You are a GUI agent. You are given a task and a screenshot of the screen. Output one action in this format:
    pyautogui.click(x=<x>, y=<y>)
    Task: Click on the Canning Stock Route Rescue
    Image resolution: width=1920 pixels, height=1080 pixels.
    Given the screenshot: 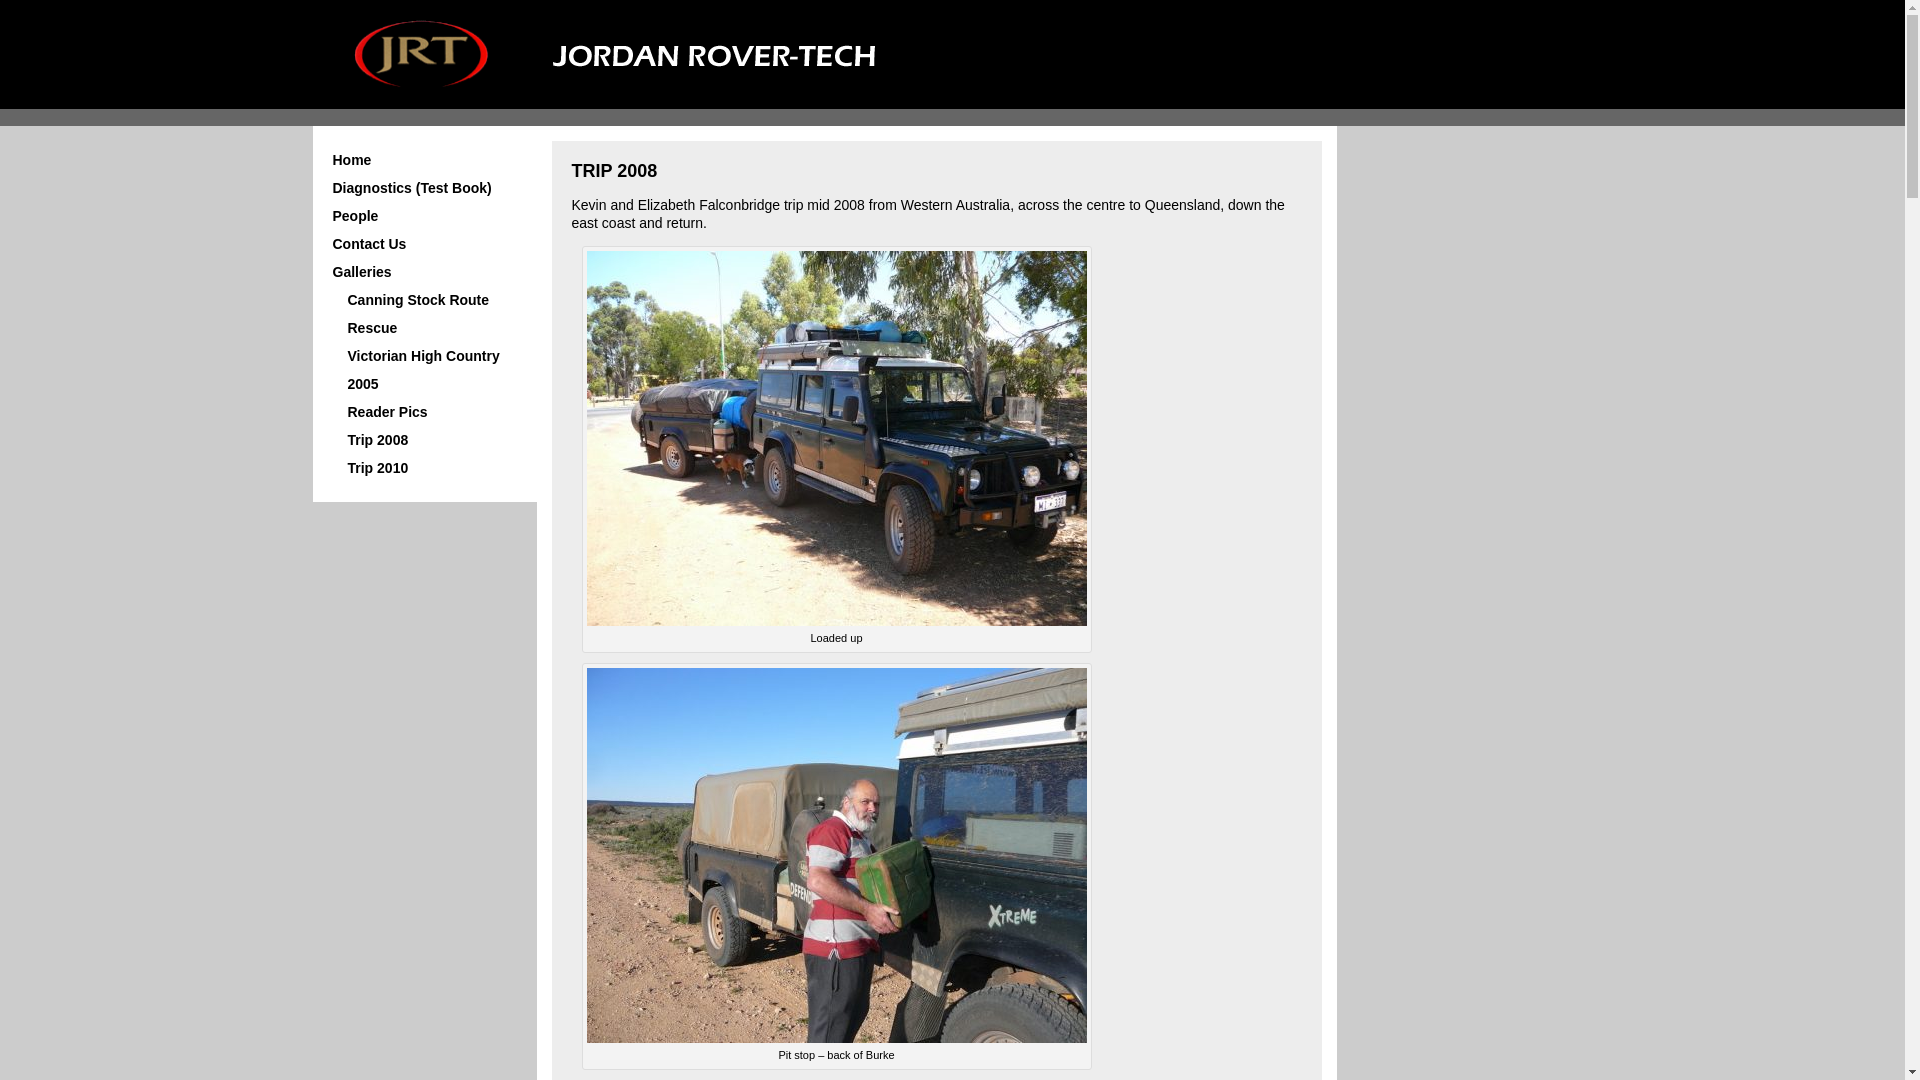 What is the action you would take?
    pyautogui.click(x=418, y=314)
    